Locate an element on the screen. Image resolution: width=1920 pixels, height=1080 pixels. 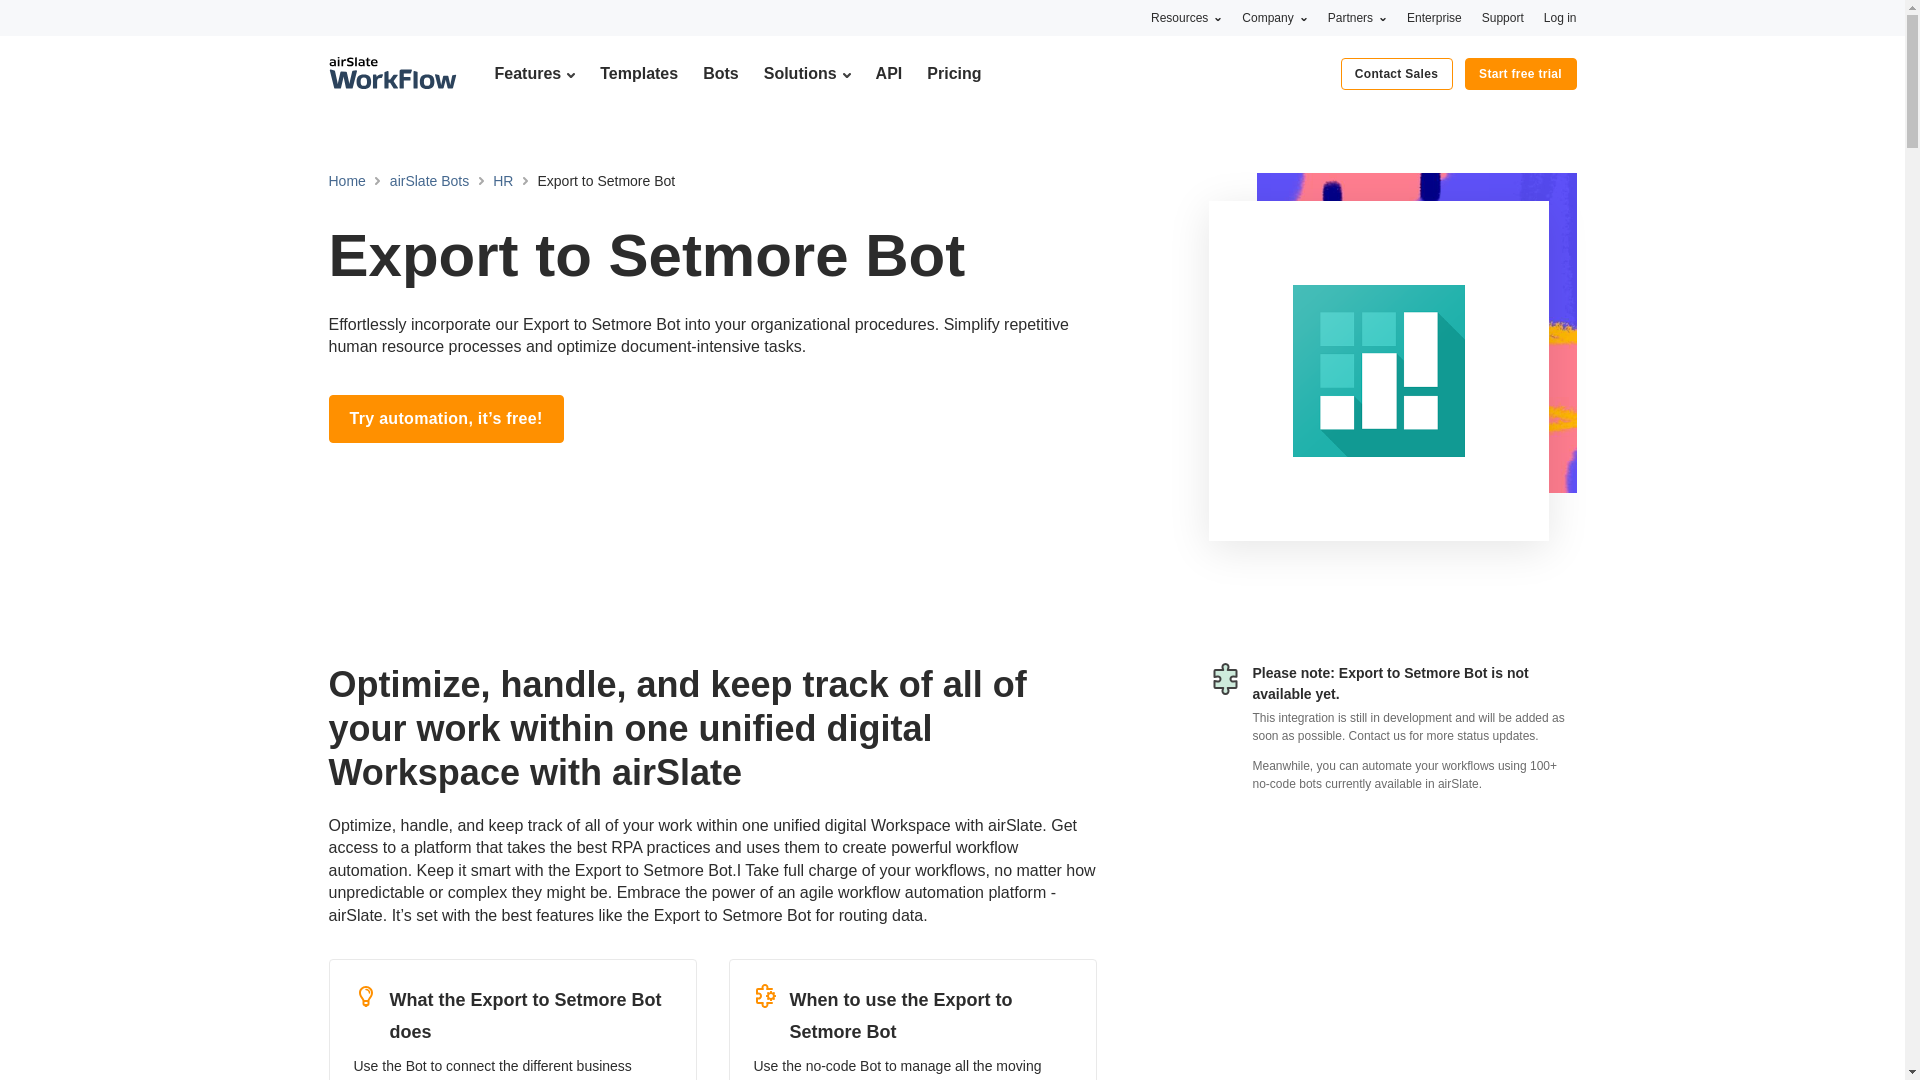
Partners is located at coordinates (1357, 17).